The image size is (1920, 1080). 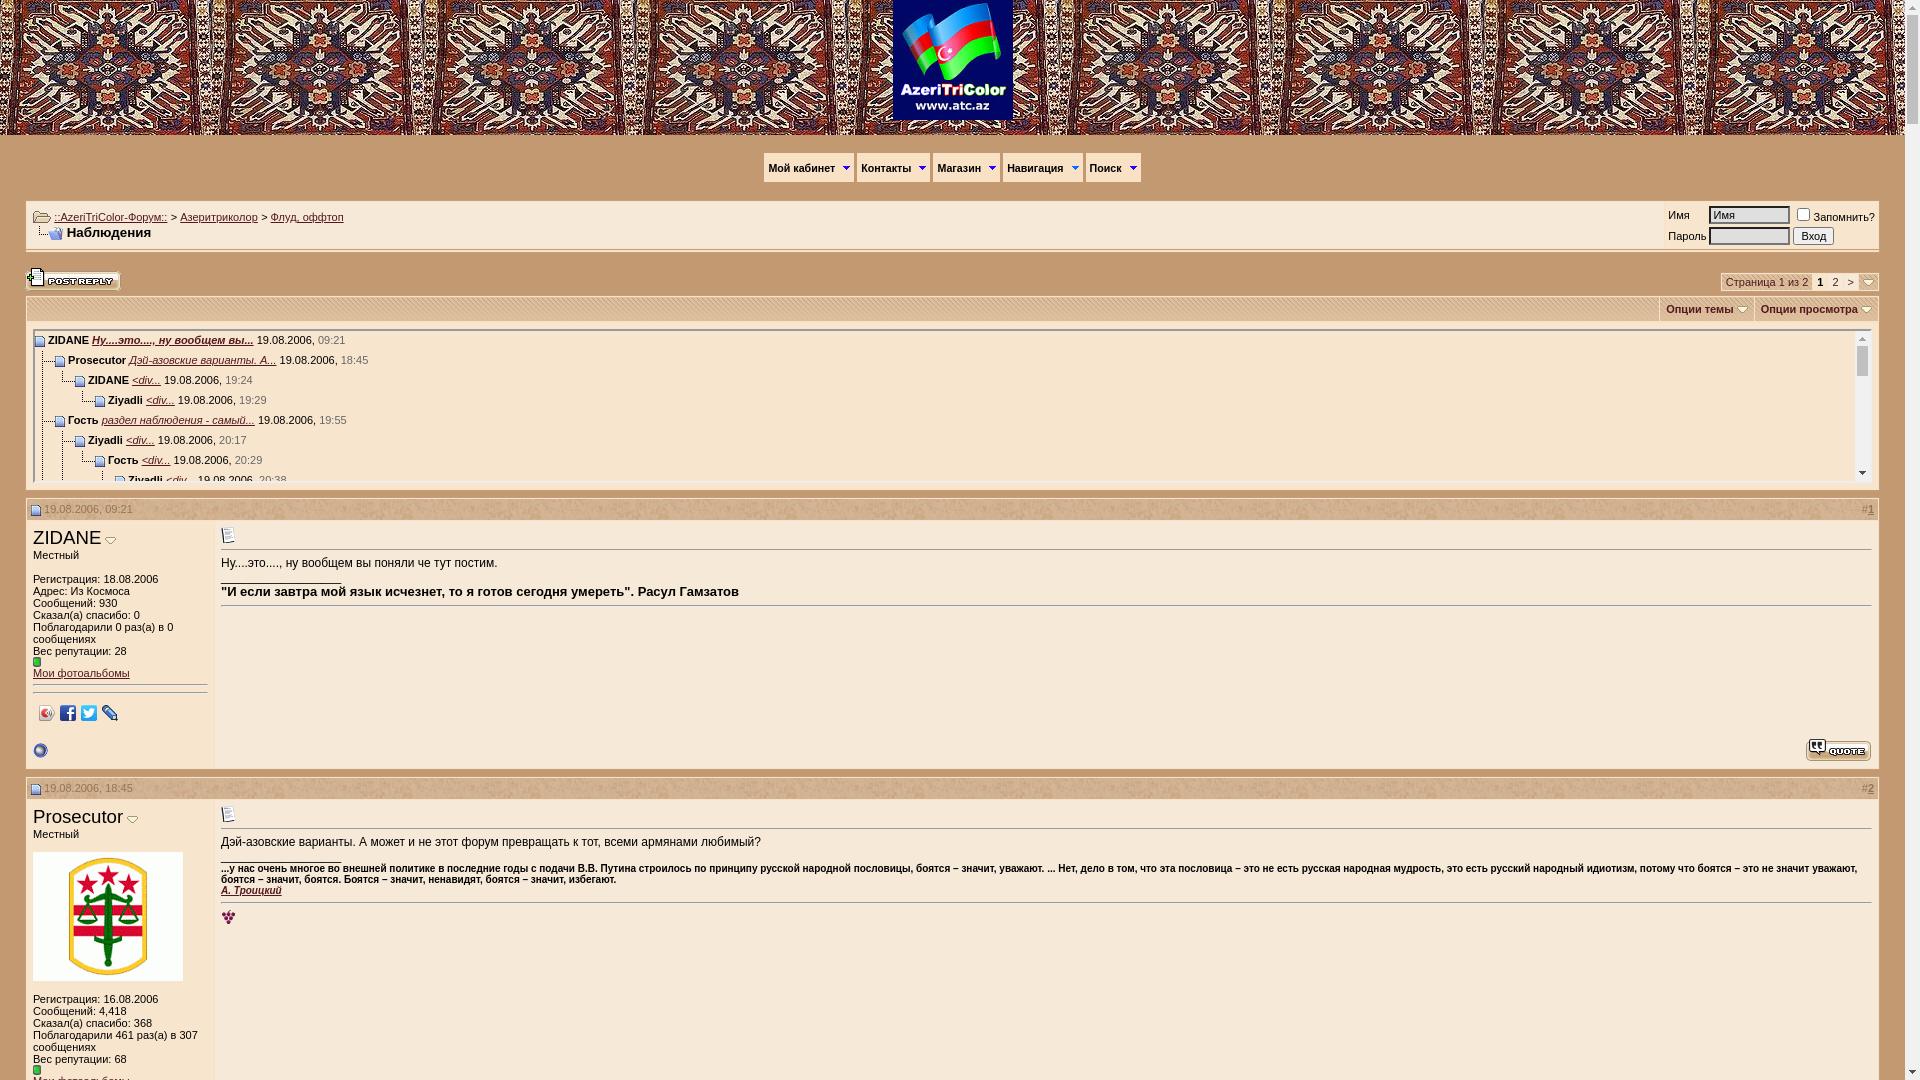 I want to click on <div..., so click(x=106, y=980).